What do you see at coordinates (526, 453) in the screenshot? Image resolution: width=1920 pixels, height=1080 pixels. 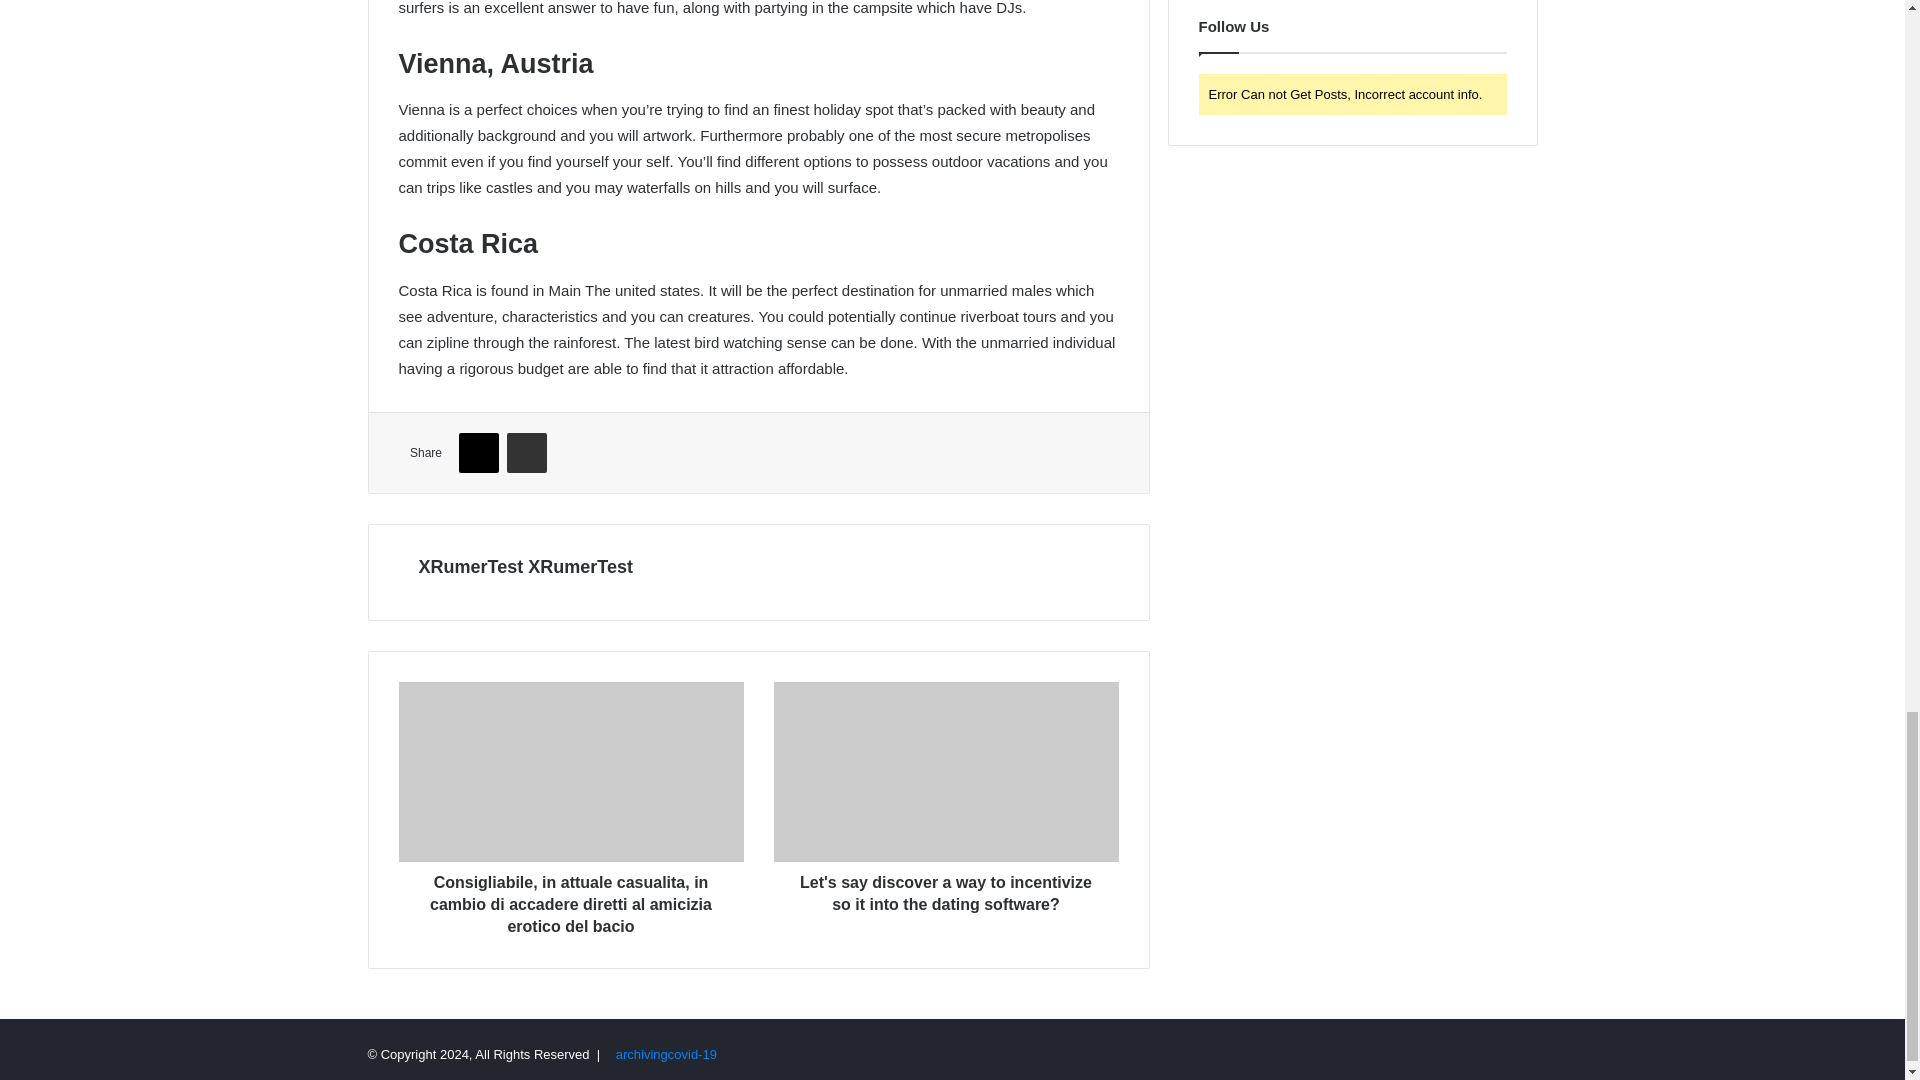 I see `Share via Email` at bounding box center [526, 453].